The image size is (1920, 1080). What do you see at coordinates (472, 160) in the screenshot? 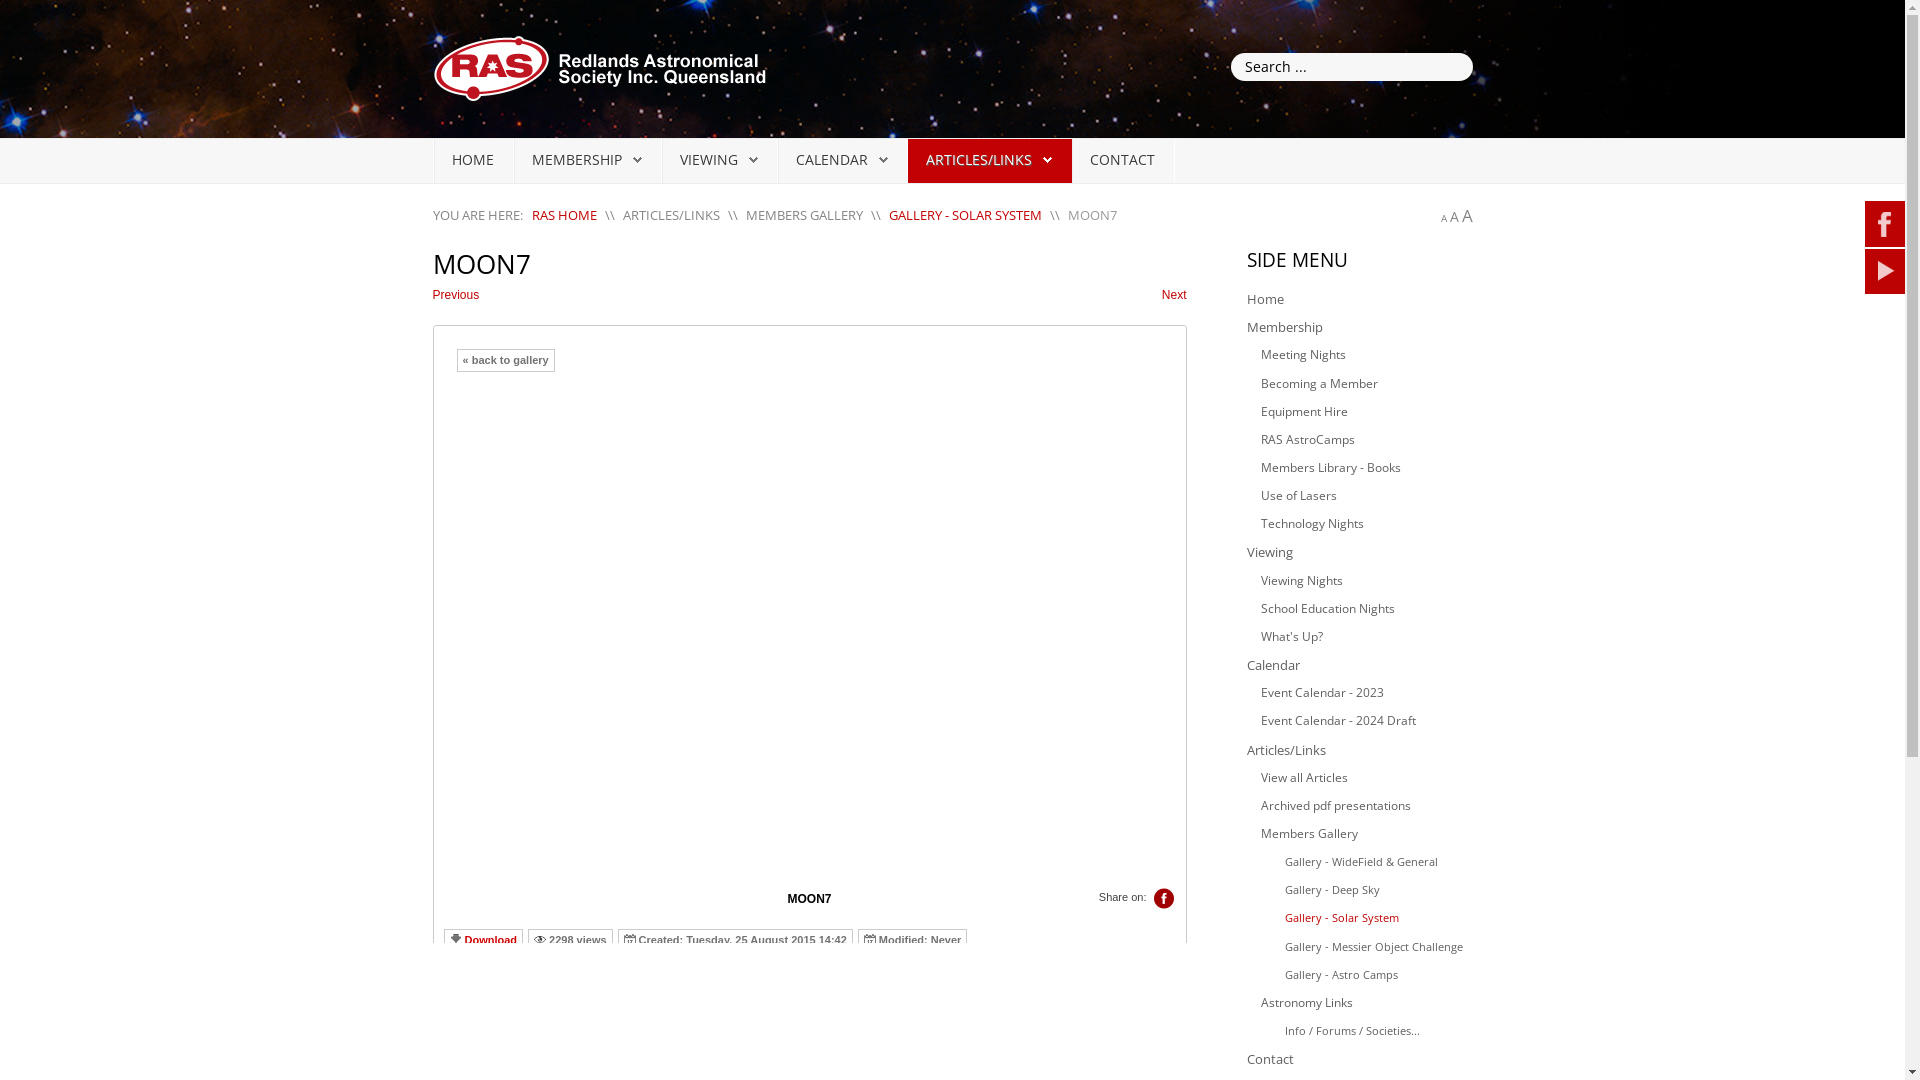
I see `HOME` at bounding box center [472, 160].